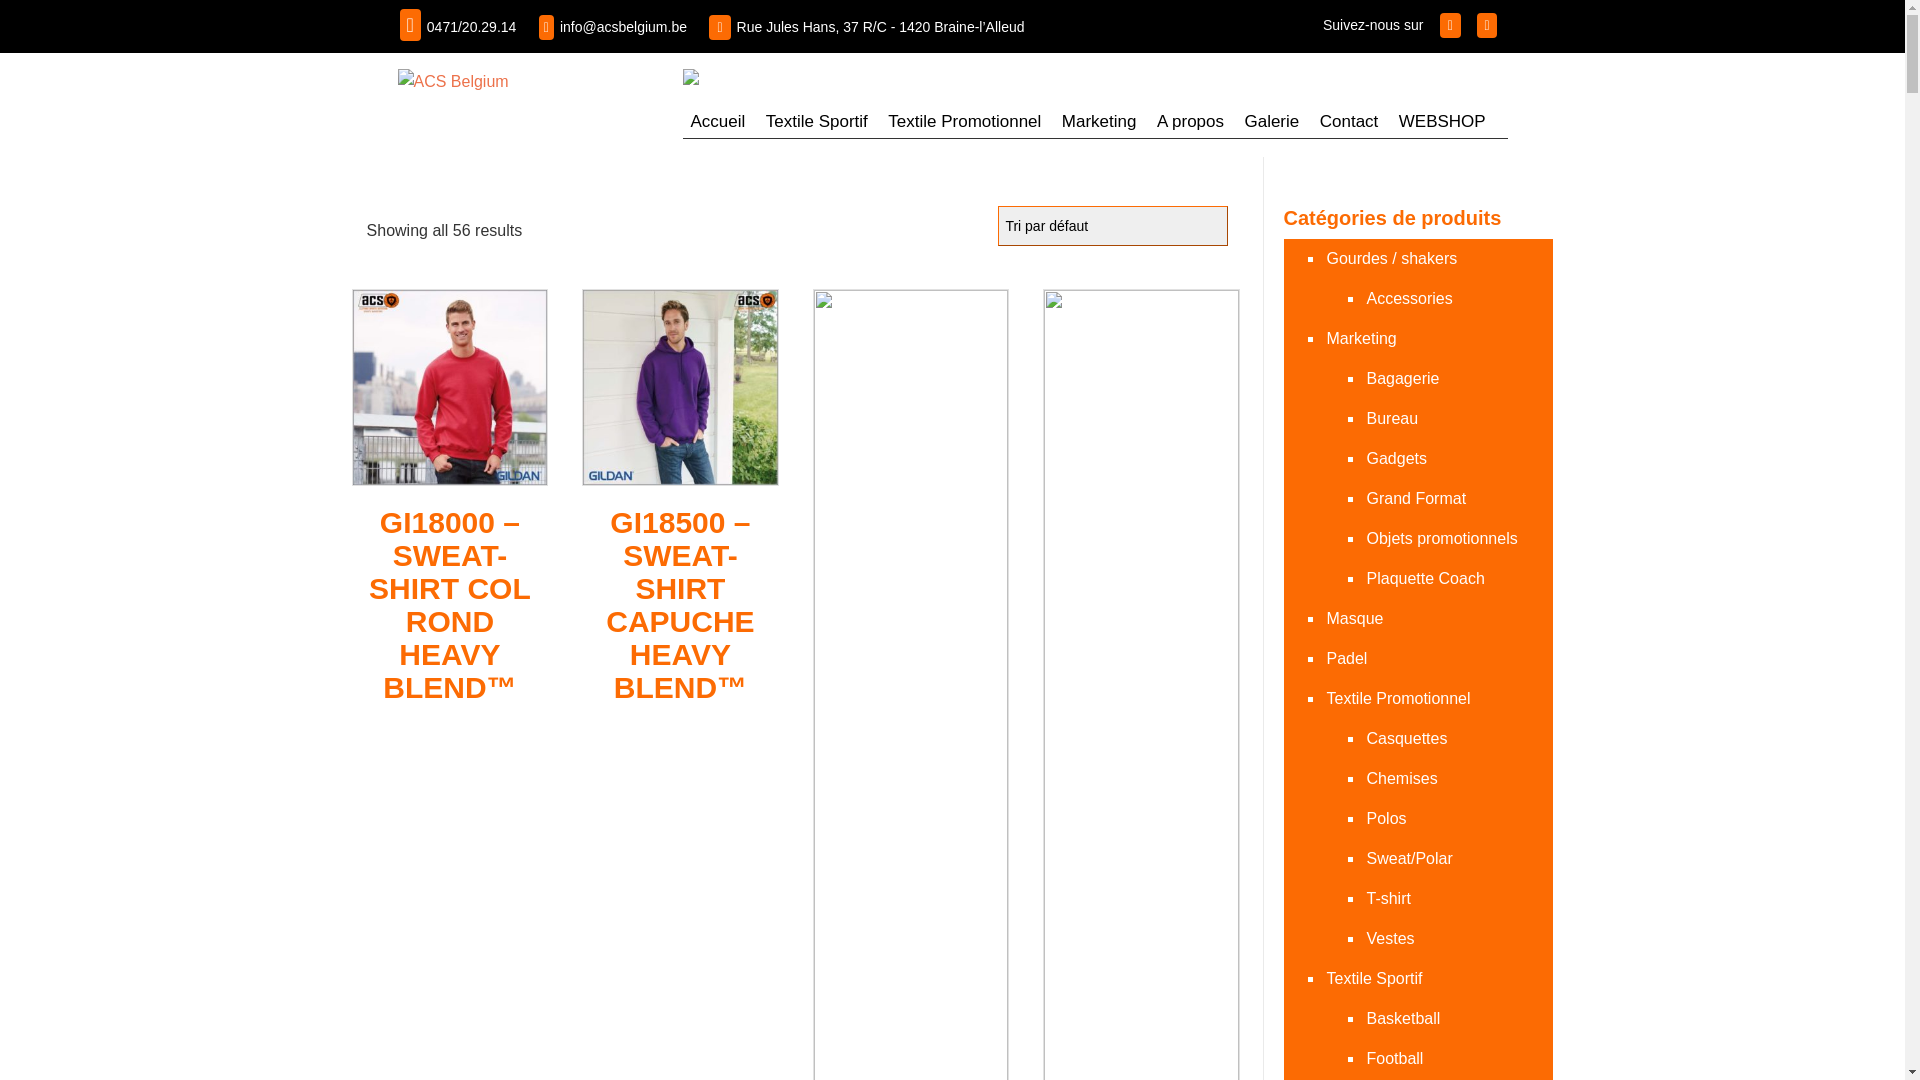  I want to click on Accueil, so click(718, 122).